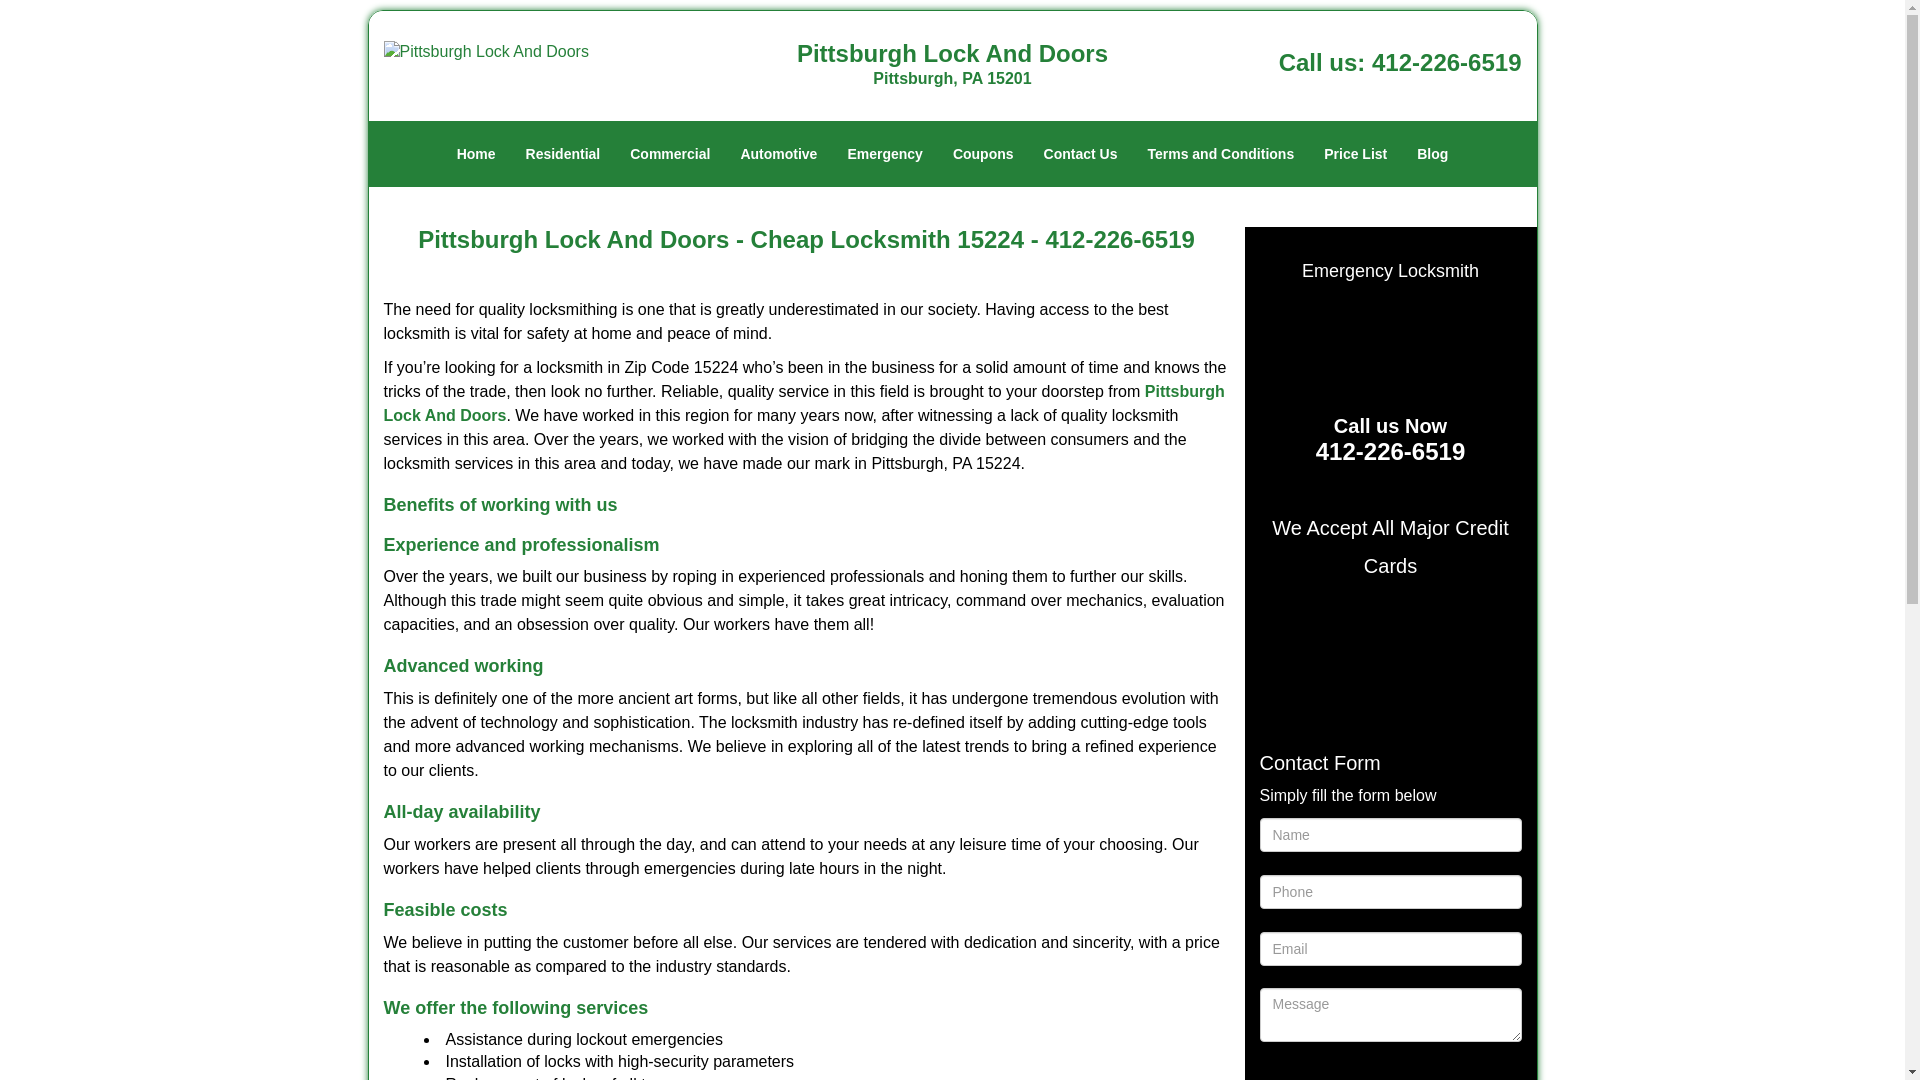 This screenshot has height=1080, width=1920. I want to click on Email Field required, so click(1390, 948).